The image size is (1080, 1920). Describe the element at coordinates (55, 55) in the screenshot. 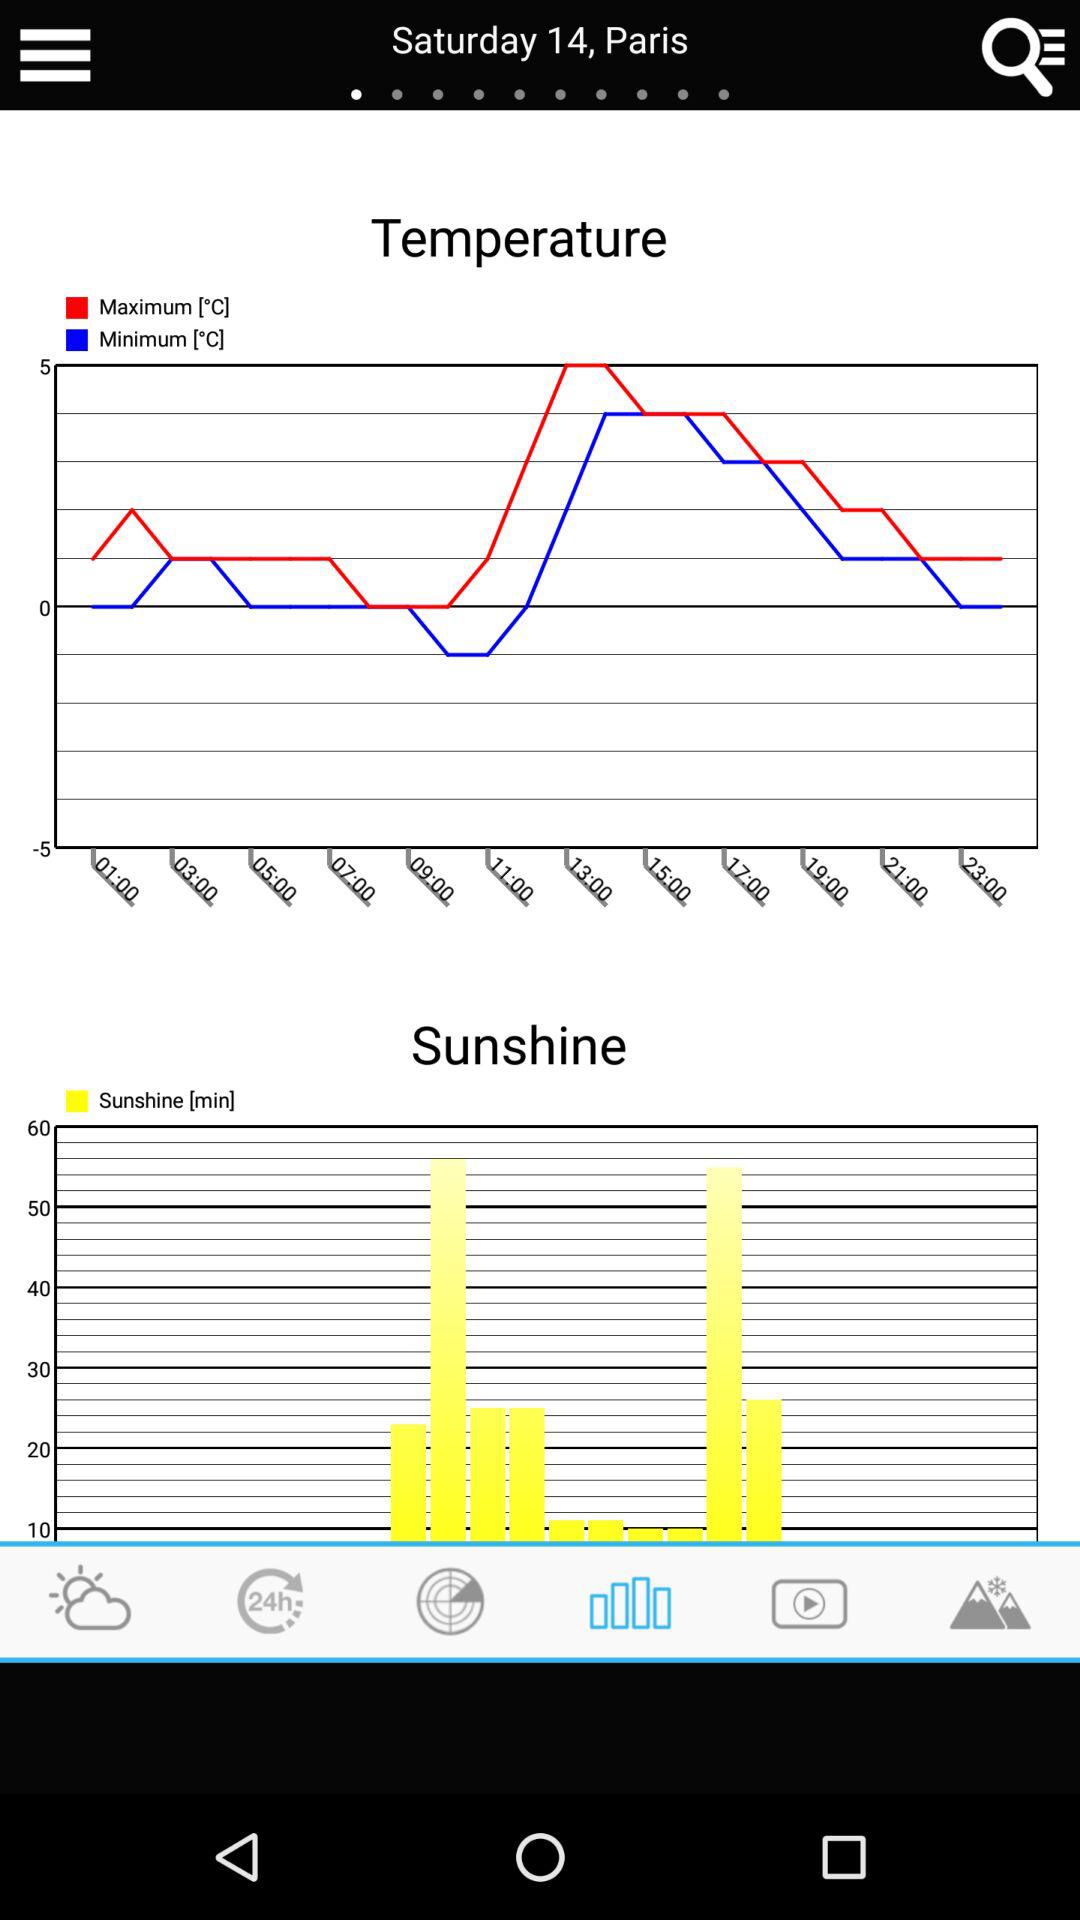

I see `open menu` at that location.